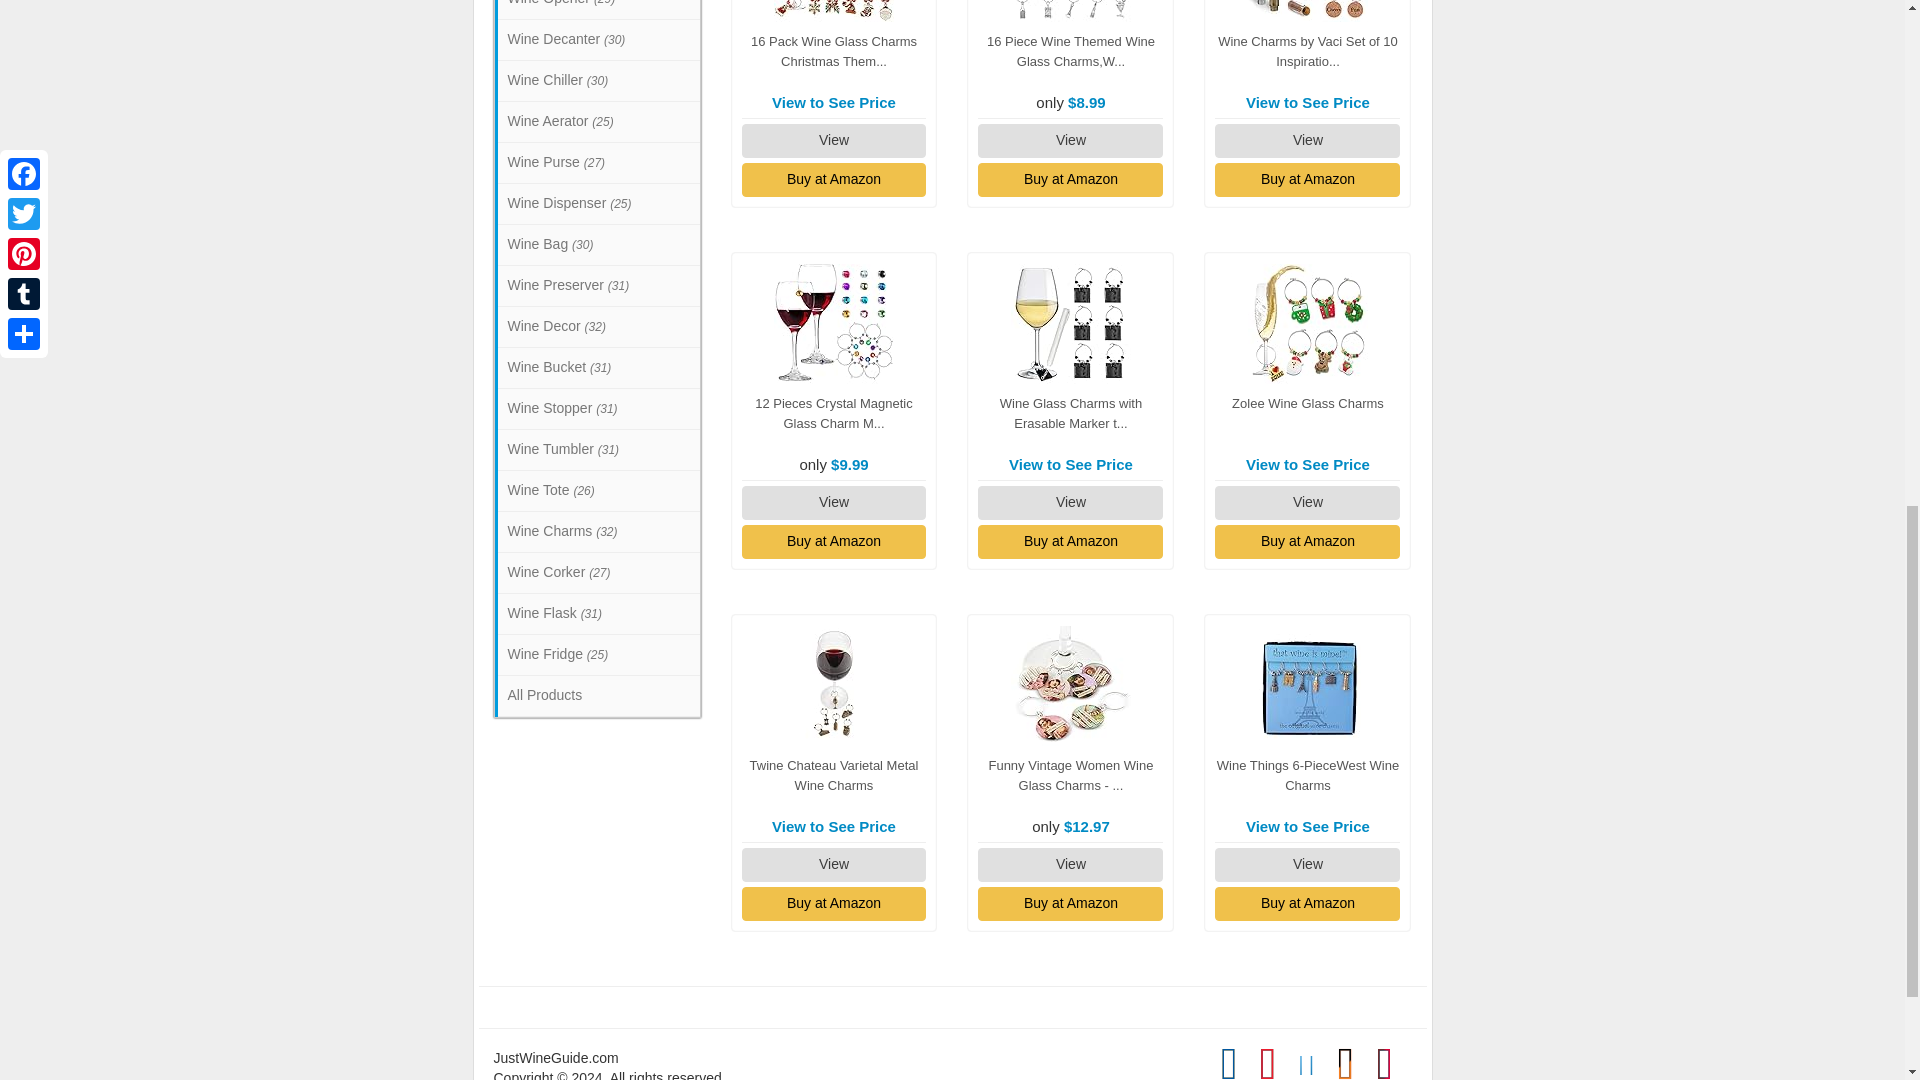 The image size is (1920, 1080). Describe the element at coordinates (834, 140) in the screenshot. I see `View` at that location.